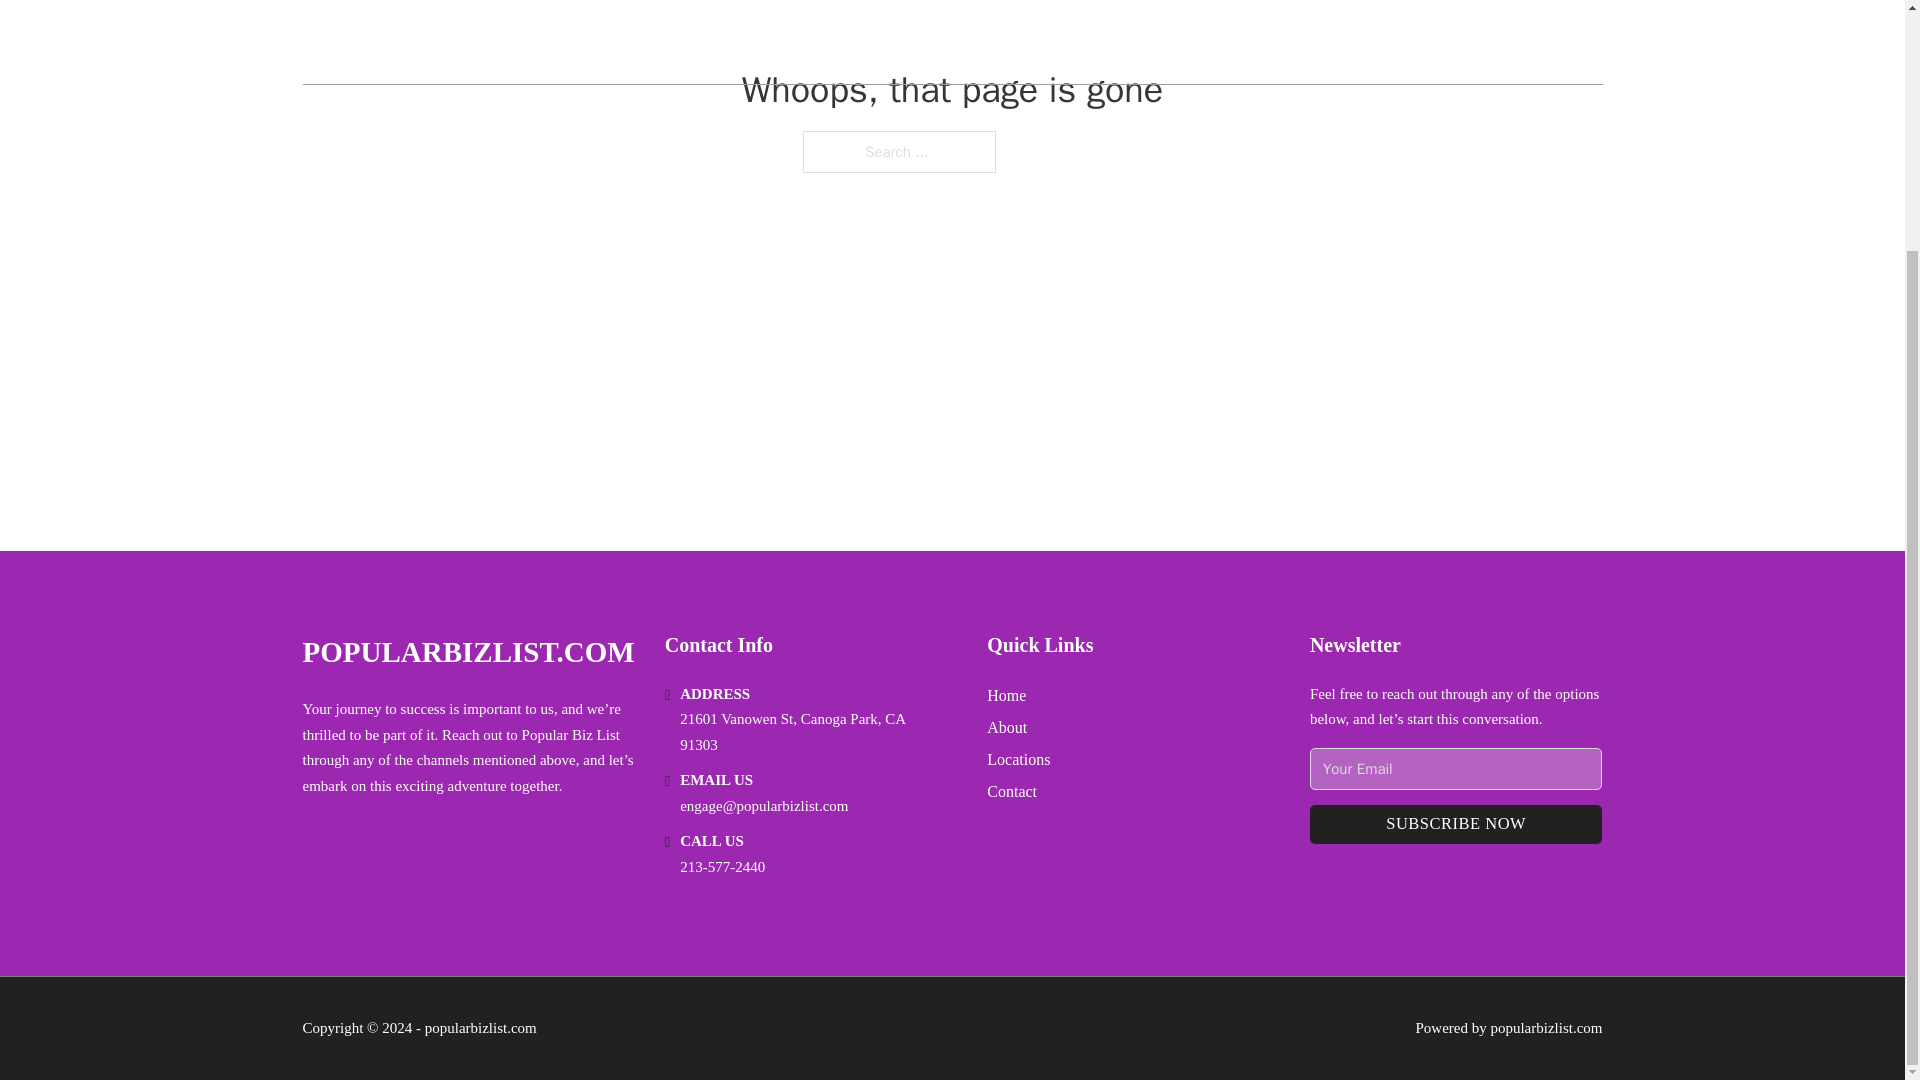 This screenshot has height=1080, width=1920. I want to click on Locations, so click(1018, 760).